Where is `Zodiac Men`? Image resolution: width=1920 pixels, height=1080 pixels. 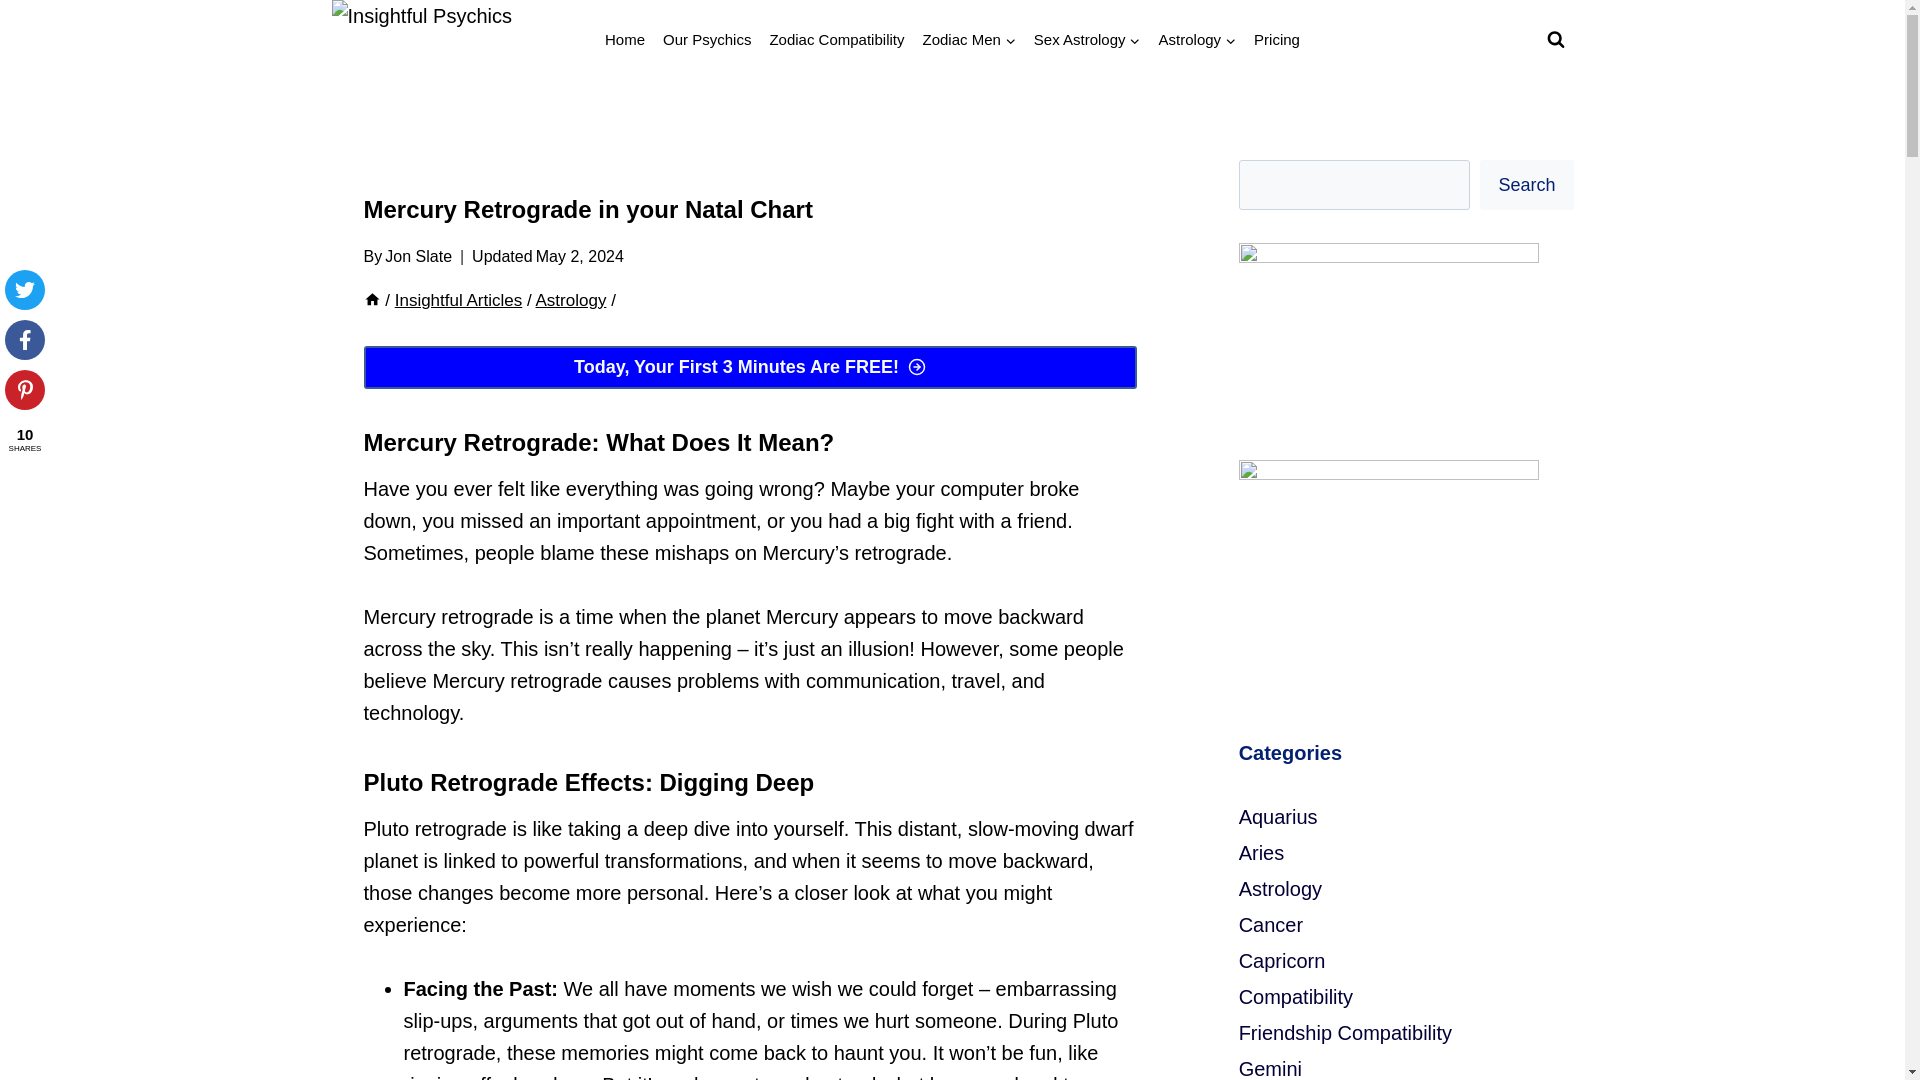
Zodiac Men is located at coordinates (968, 40).